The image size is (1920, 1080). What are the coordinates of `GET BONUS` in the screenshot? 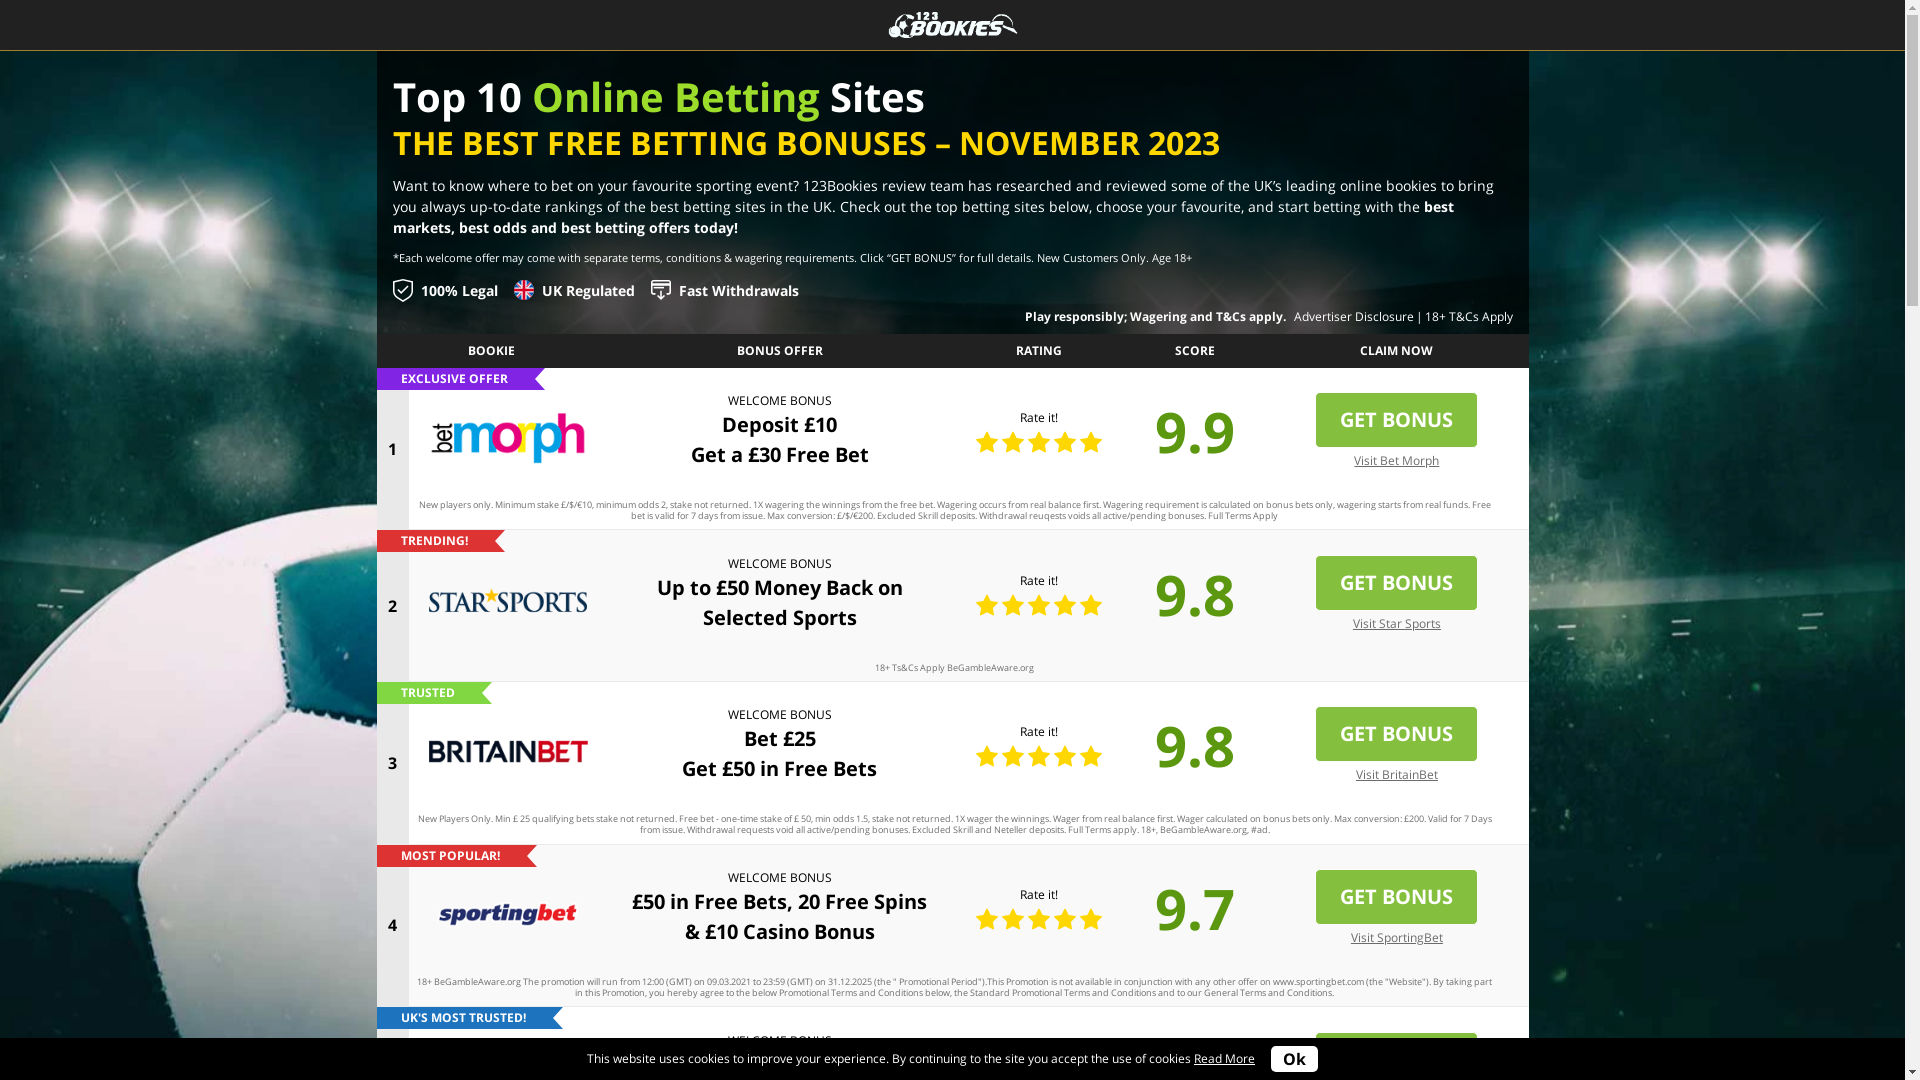 It's located at (1396, 734).